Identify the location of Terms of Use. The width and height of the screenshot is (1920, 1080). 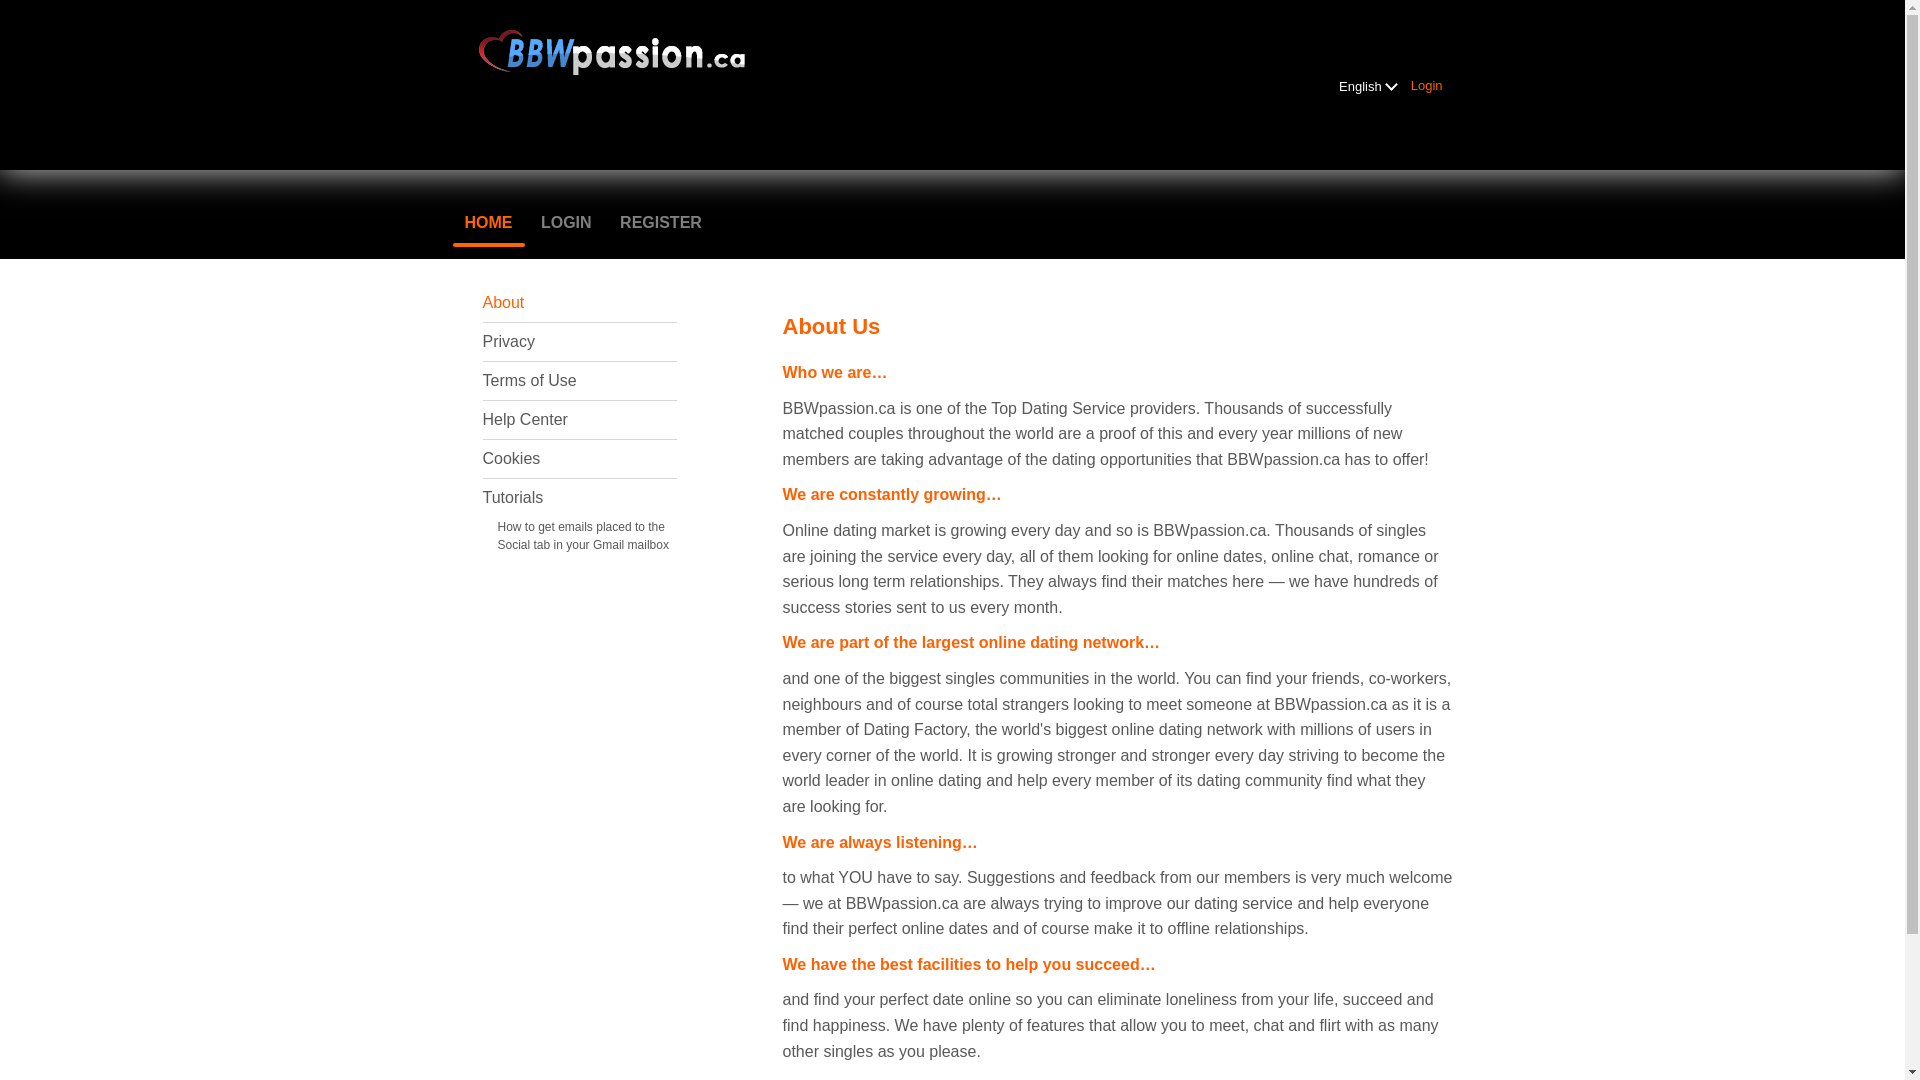
(529, 380).